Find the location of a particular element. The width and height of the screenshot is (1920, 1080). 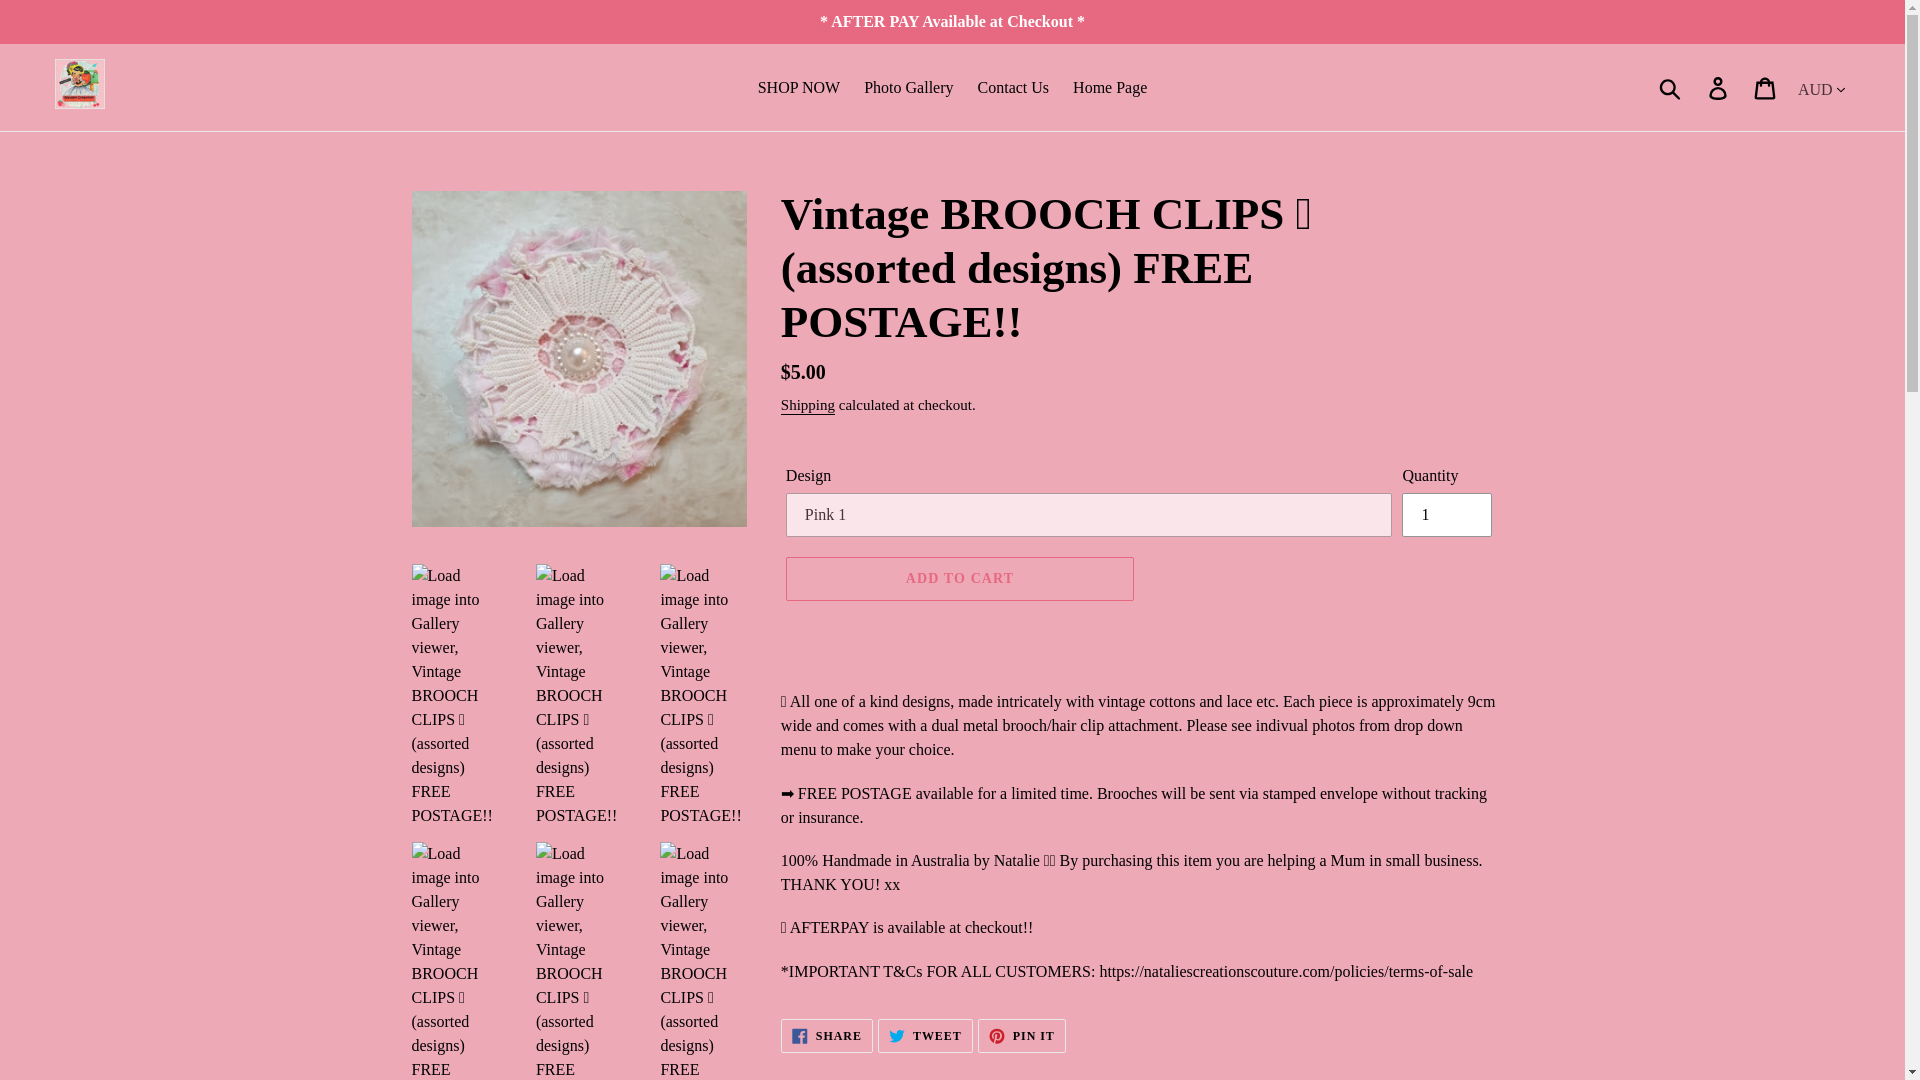

Home Page is located at coordinates (1110, 88).